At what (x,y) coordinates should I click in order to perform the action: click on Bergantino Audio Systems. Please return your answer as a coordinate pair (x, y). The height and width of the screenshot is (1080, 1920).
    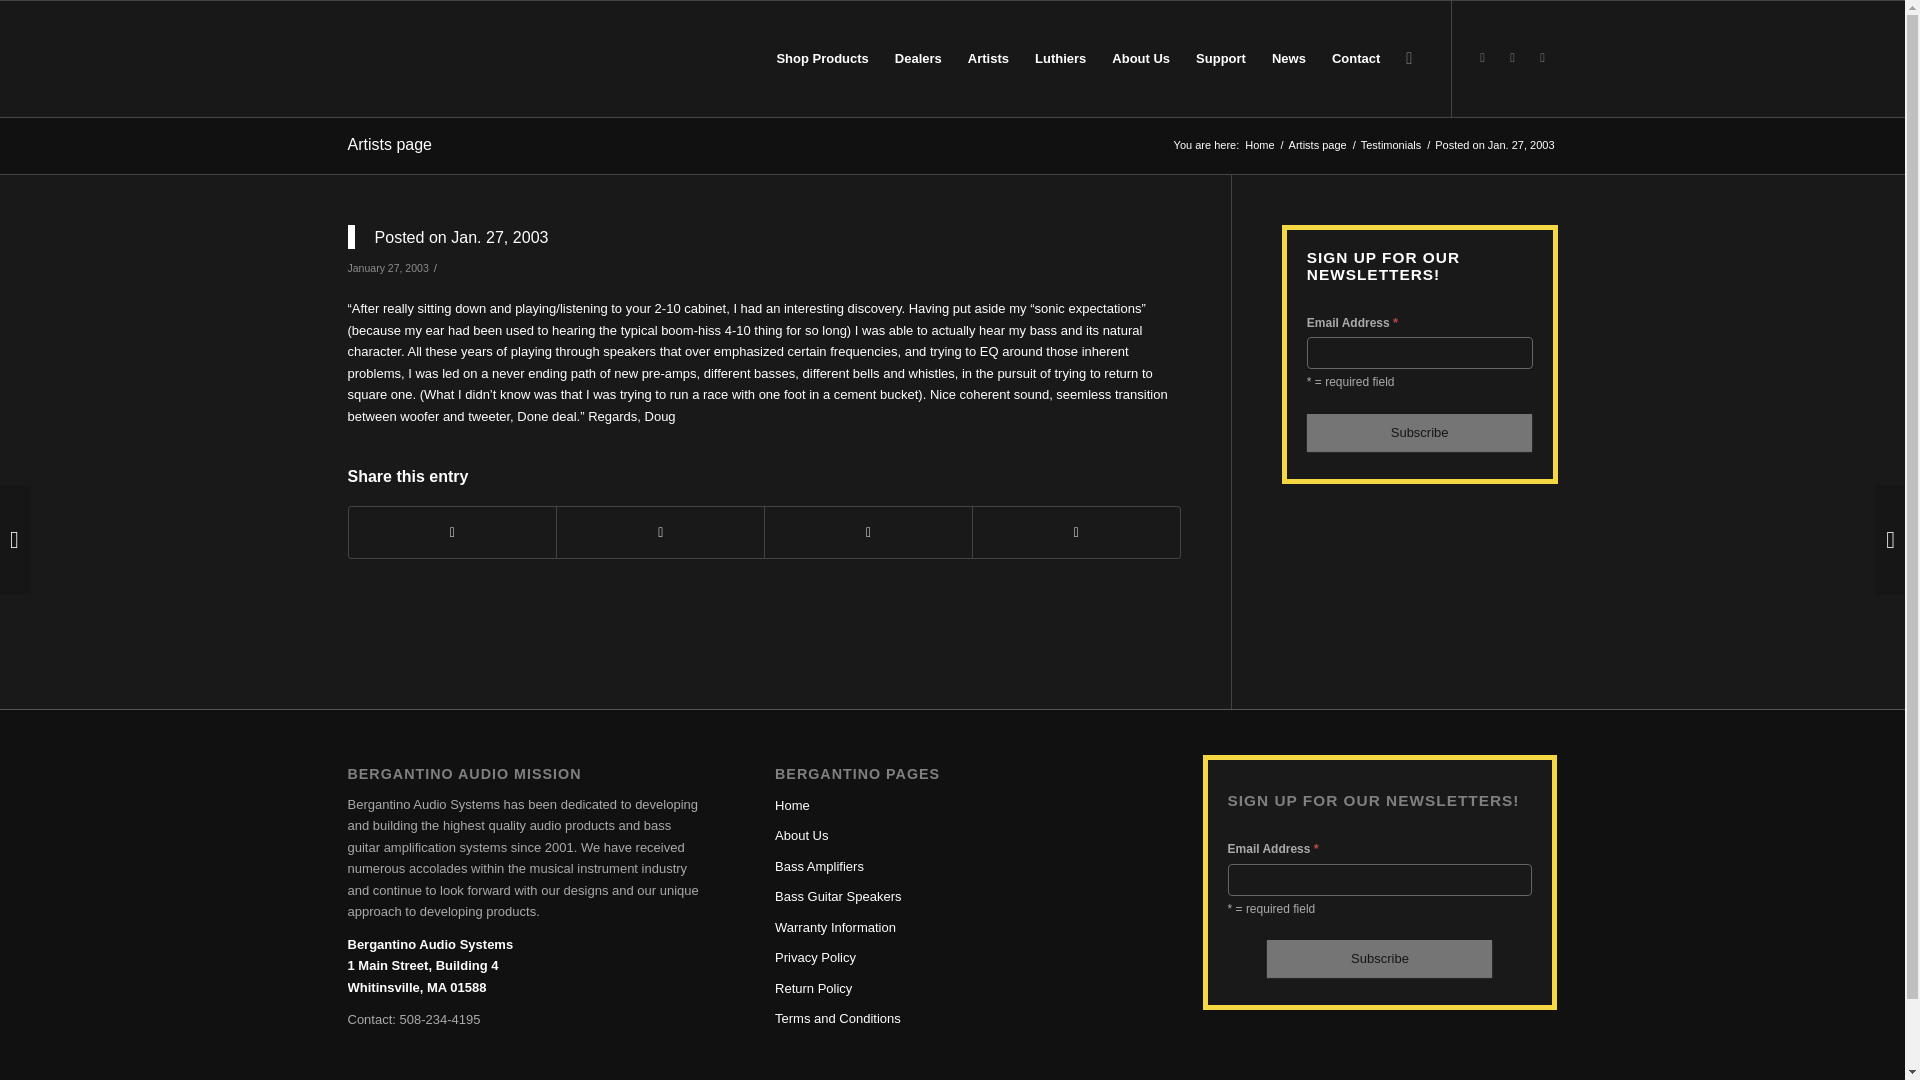
    Looking at the image, I should click on (1259, 146).